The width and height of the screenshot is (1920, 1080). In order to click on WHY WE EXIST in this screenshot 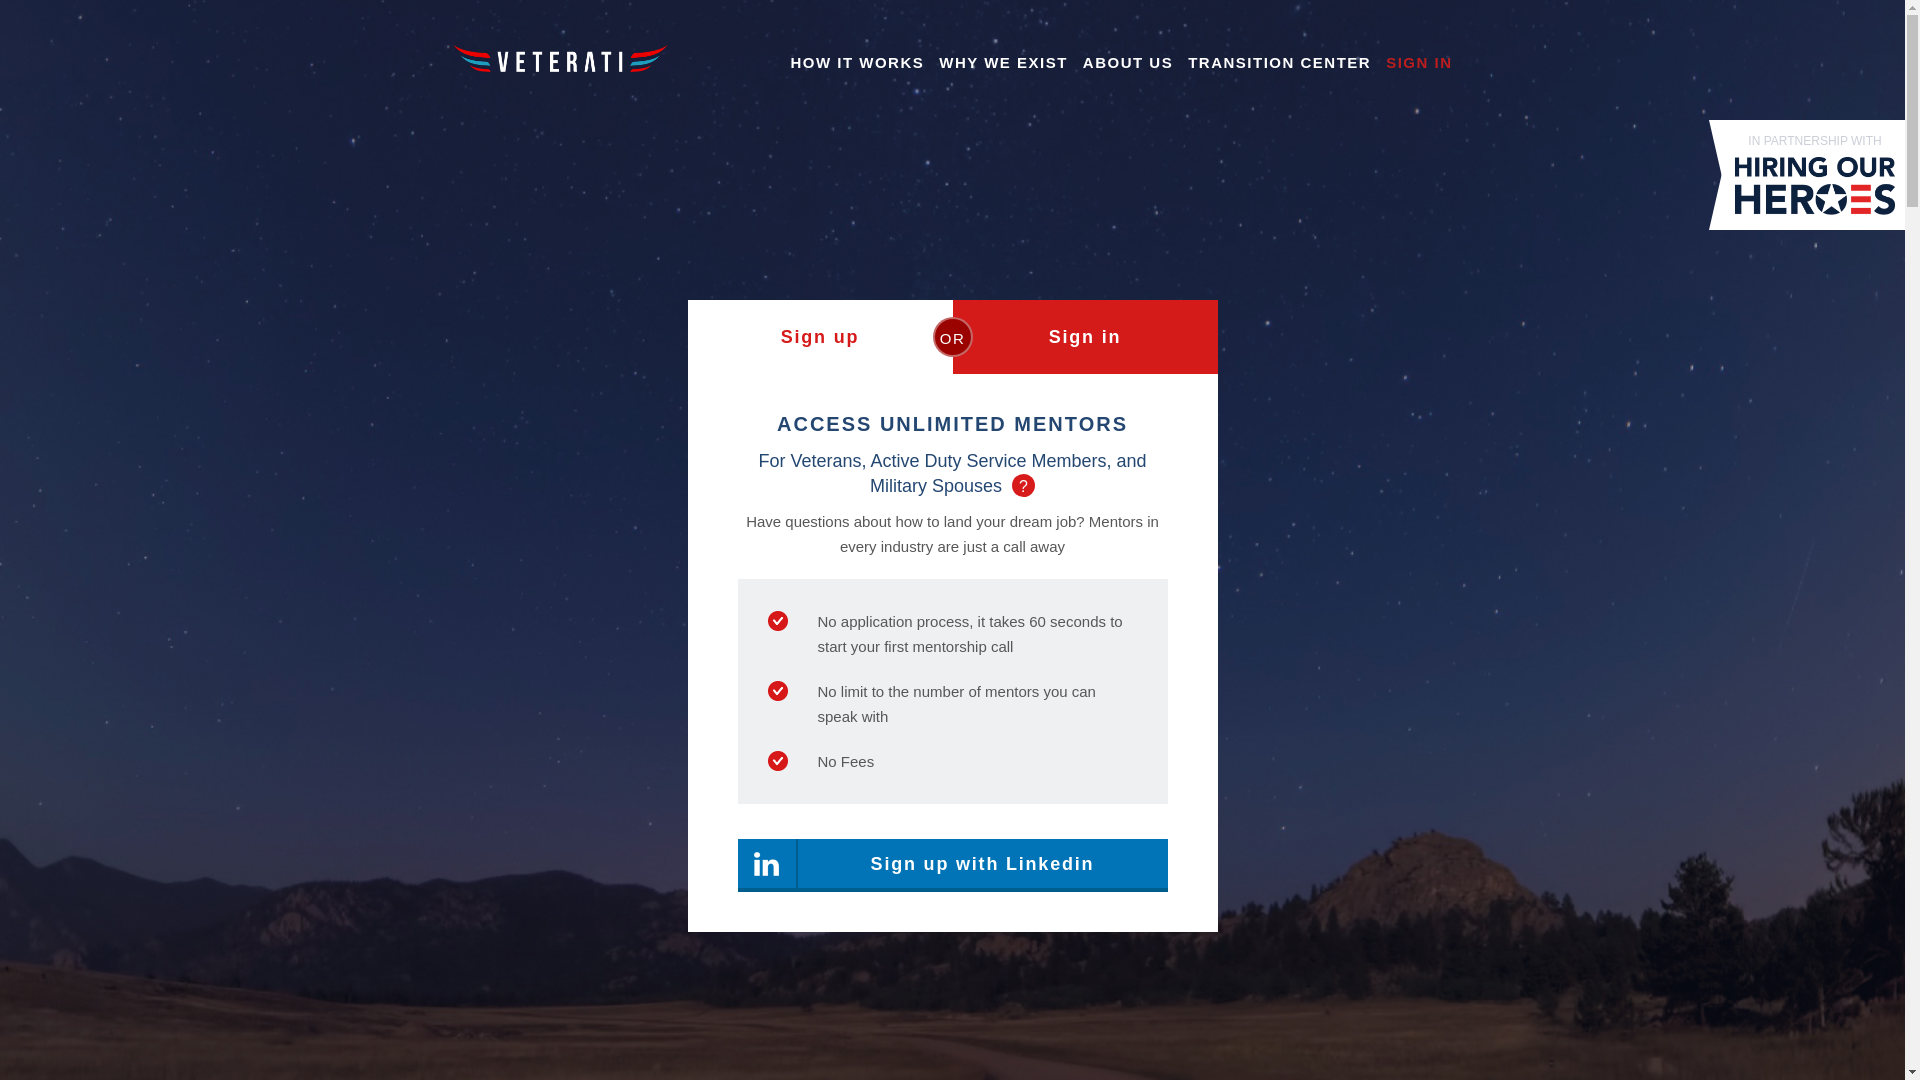, I will do `click(1002, 62)`.